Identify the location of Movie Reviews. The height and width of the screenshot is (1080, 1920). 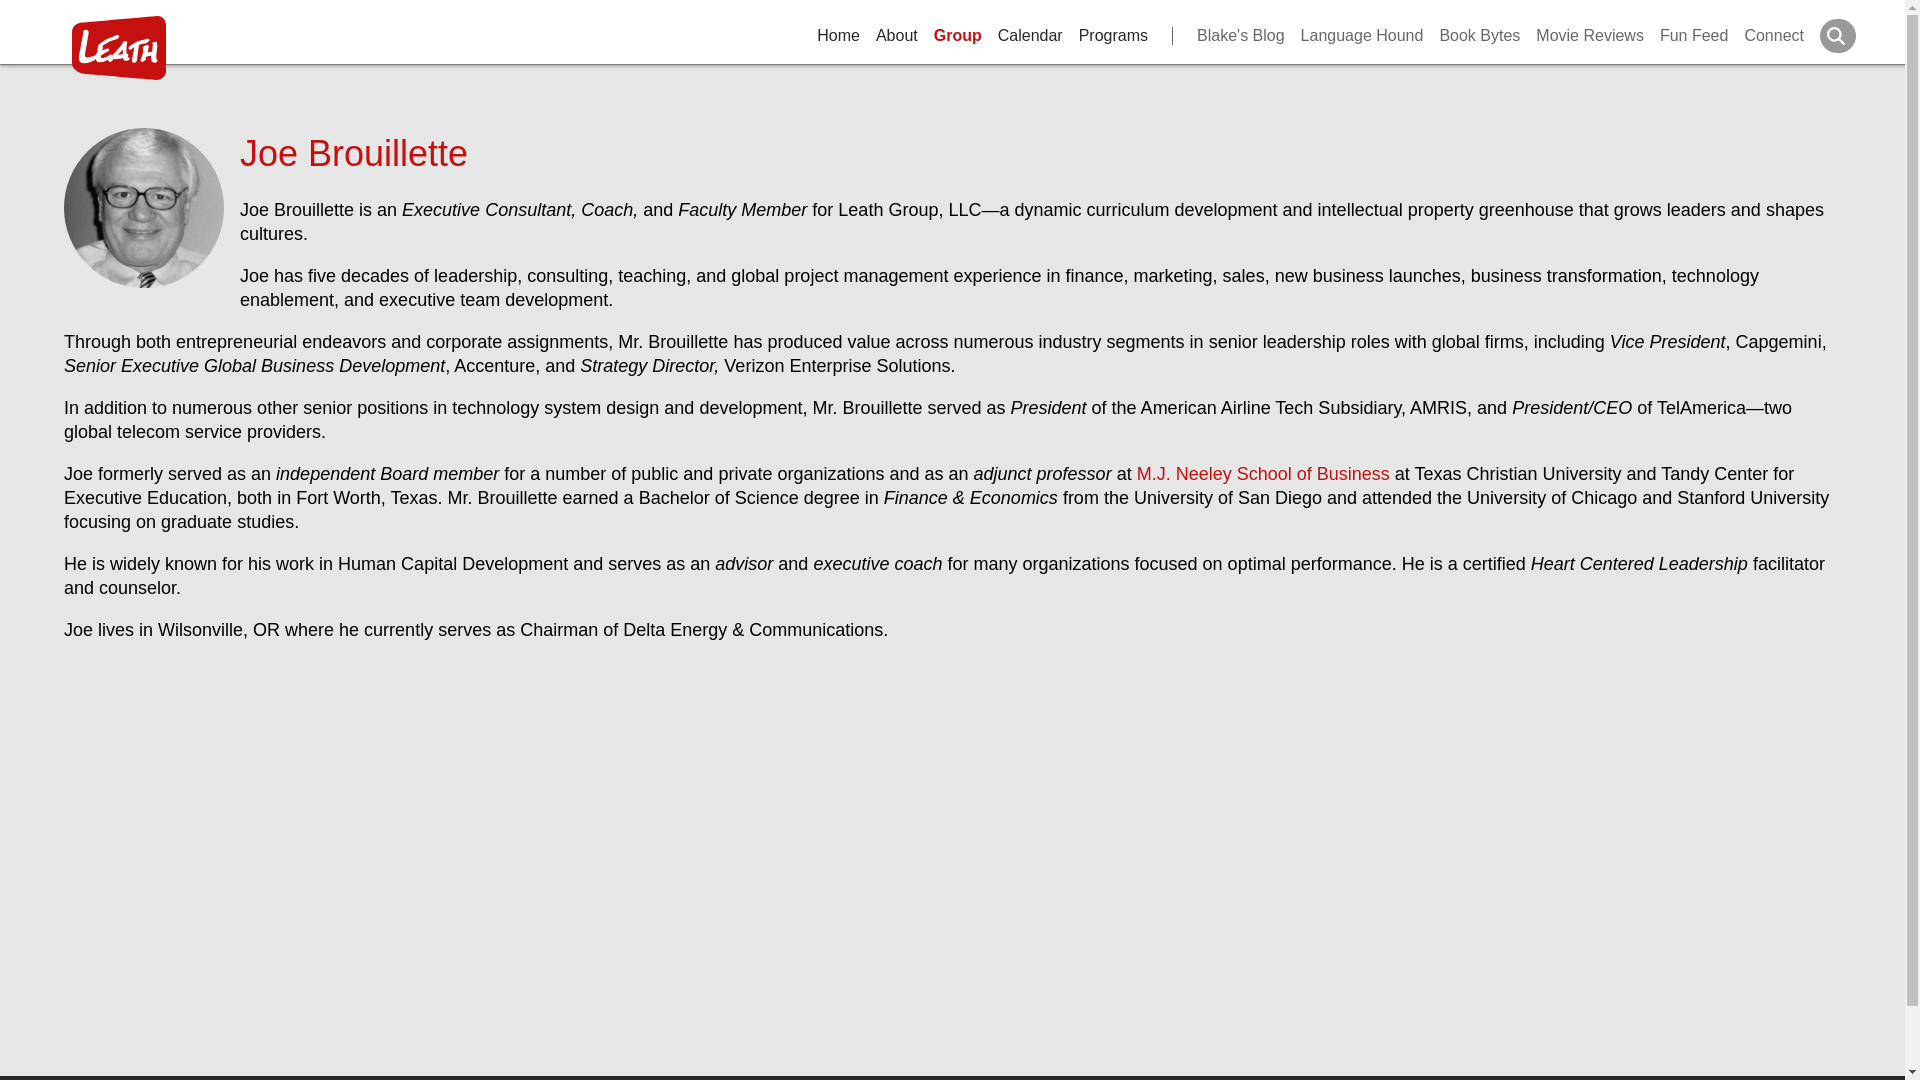
(1590, 36).